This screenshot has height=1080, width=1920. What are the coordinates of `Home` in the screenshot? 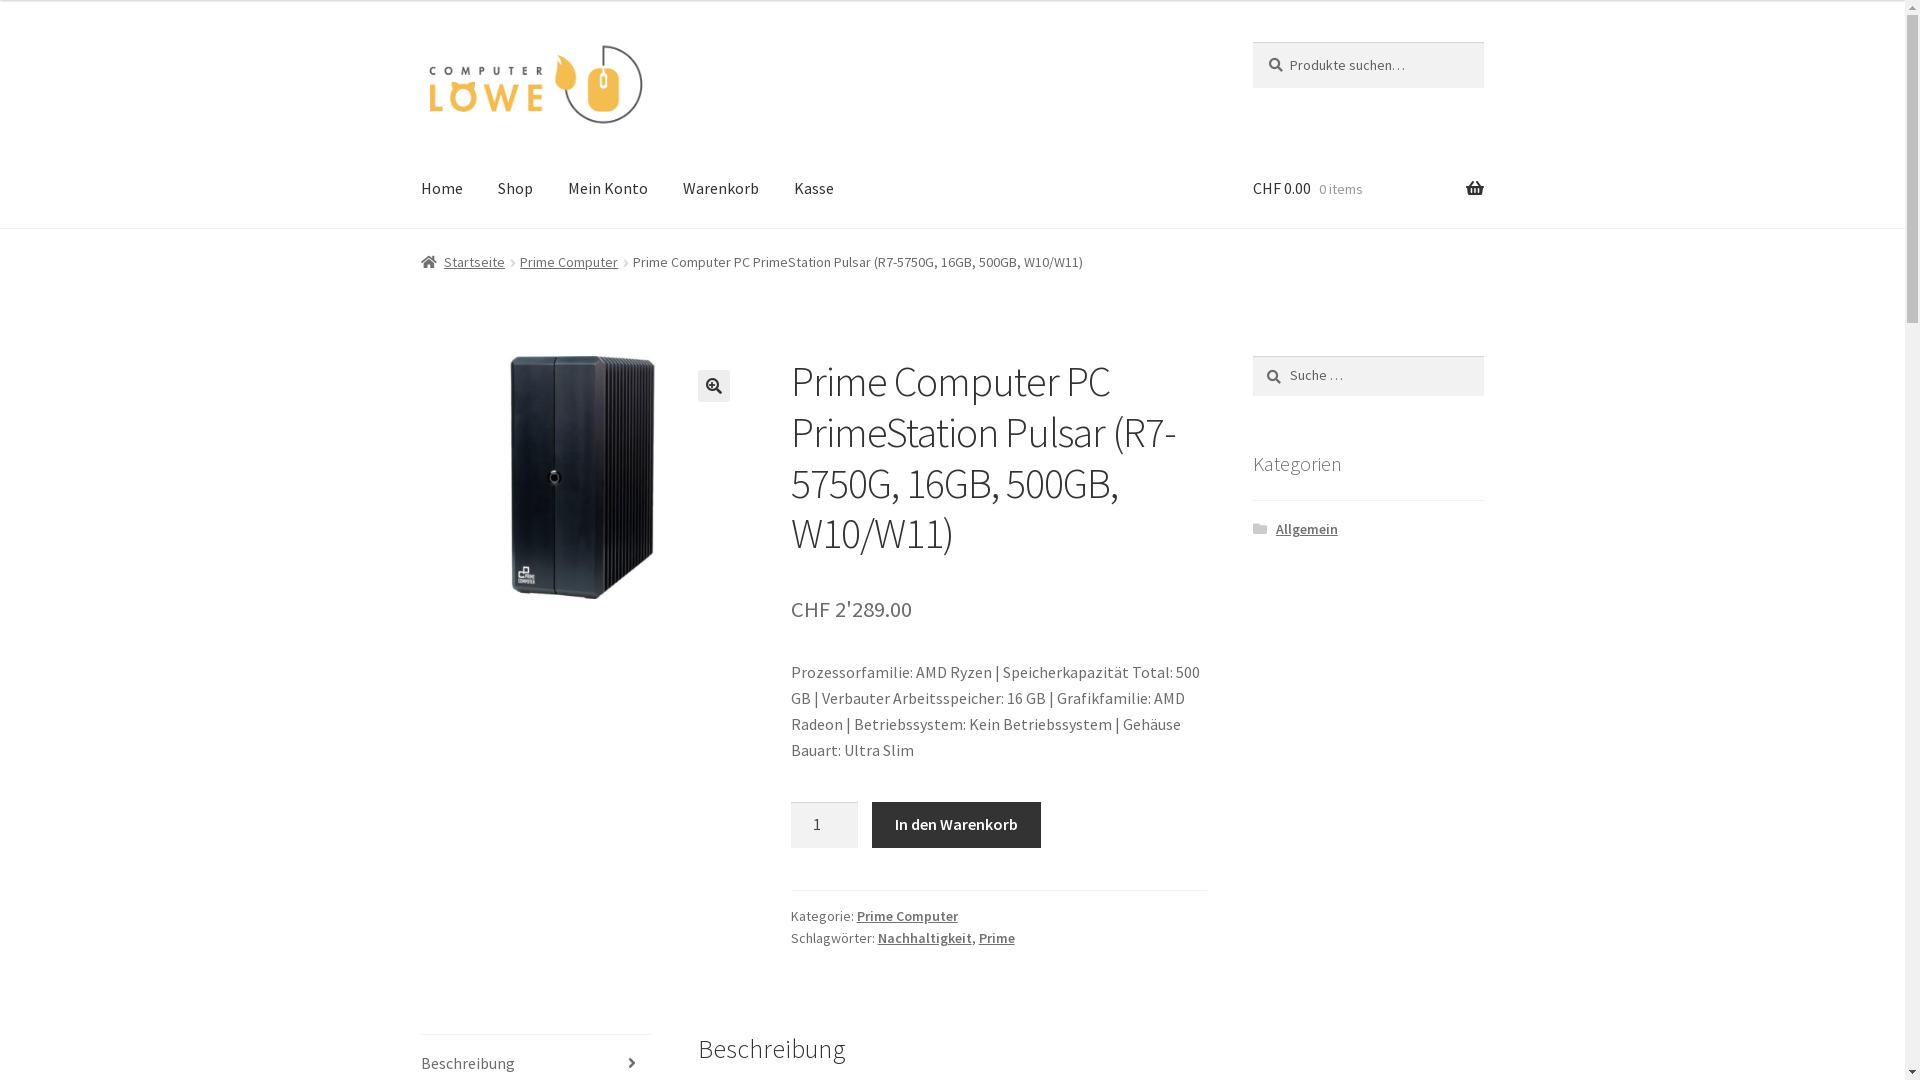 It's located at (442, 189).